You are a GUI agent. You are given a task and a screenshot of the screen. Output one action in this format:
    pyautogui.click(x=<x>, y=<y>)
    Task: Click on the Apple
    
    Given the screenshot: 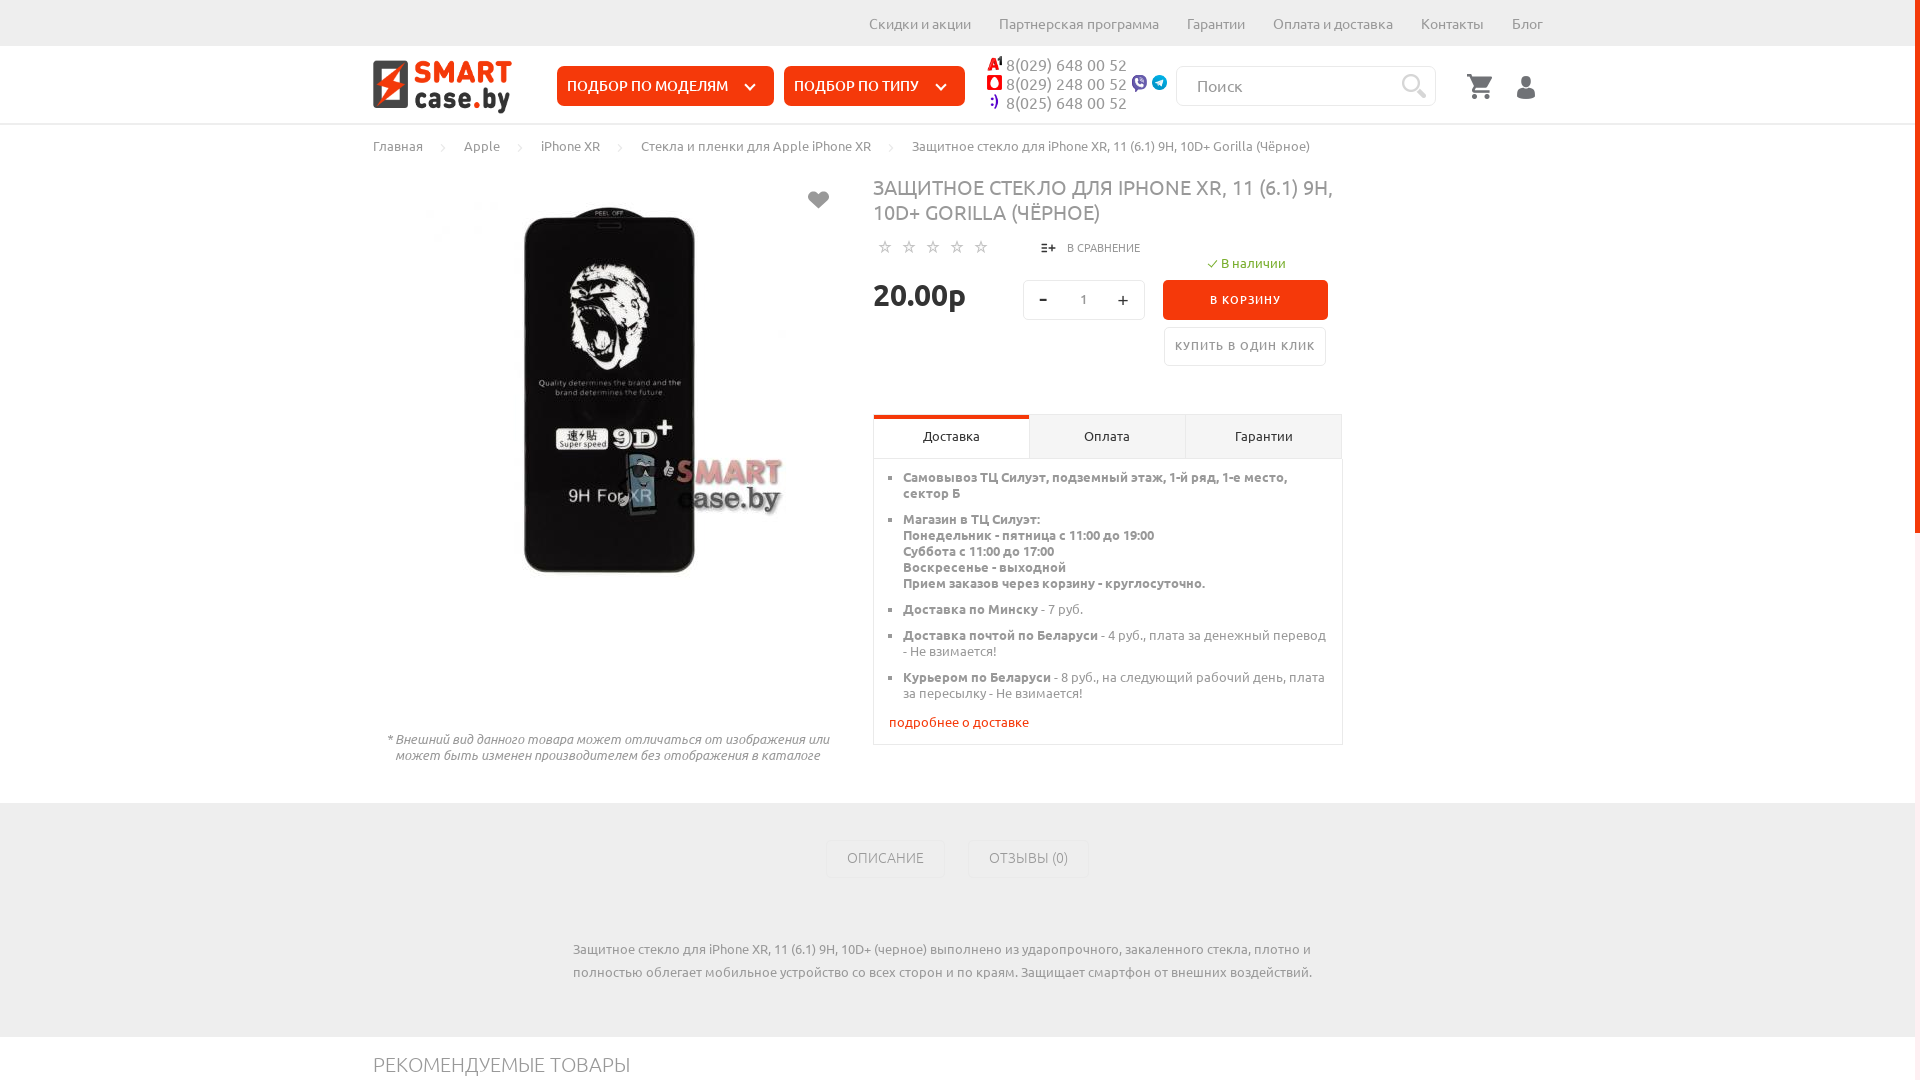 What is the action you would take?
    pyautogui.click(x=482, y=146)
    